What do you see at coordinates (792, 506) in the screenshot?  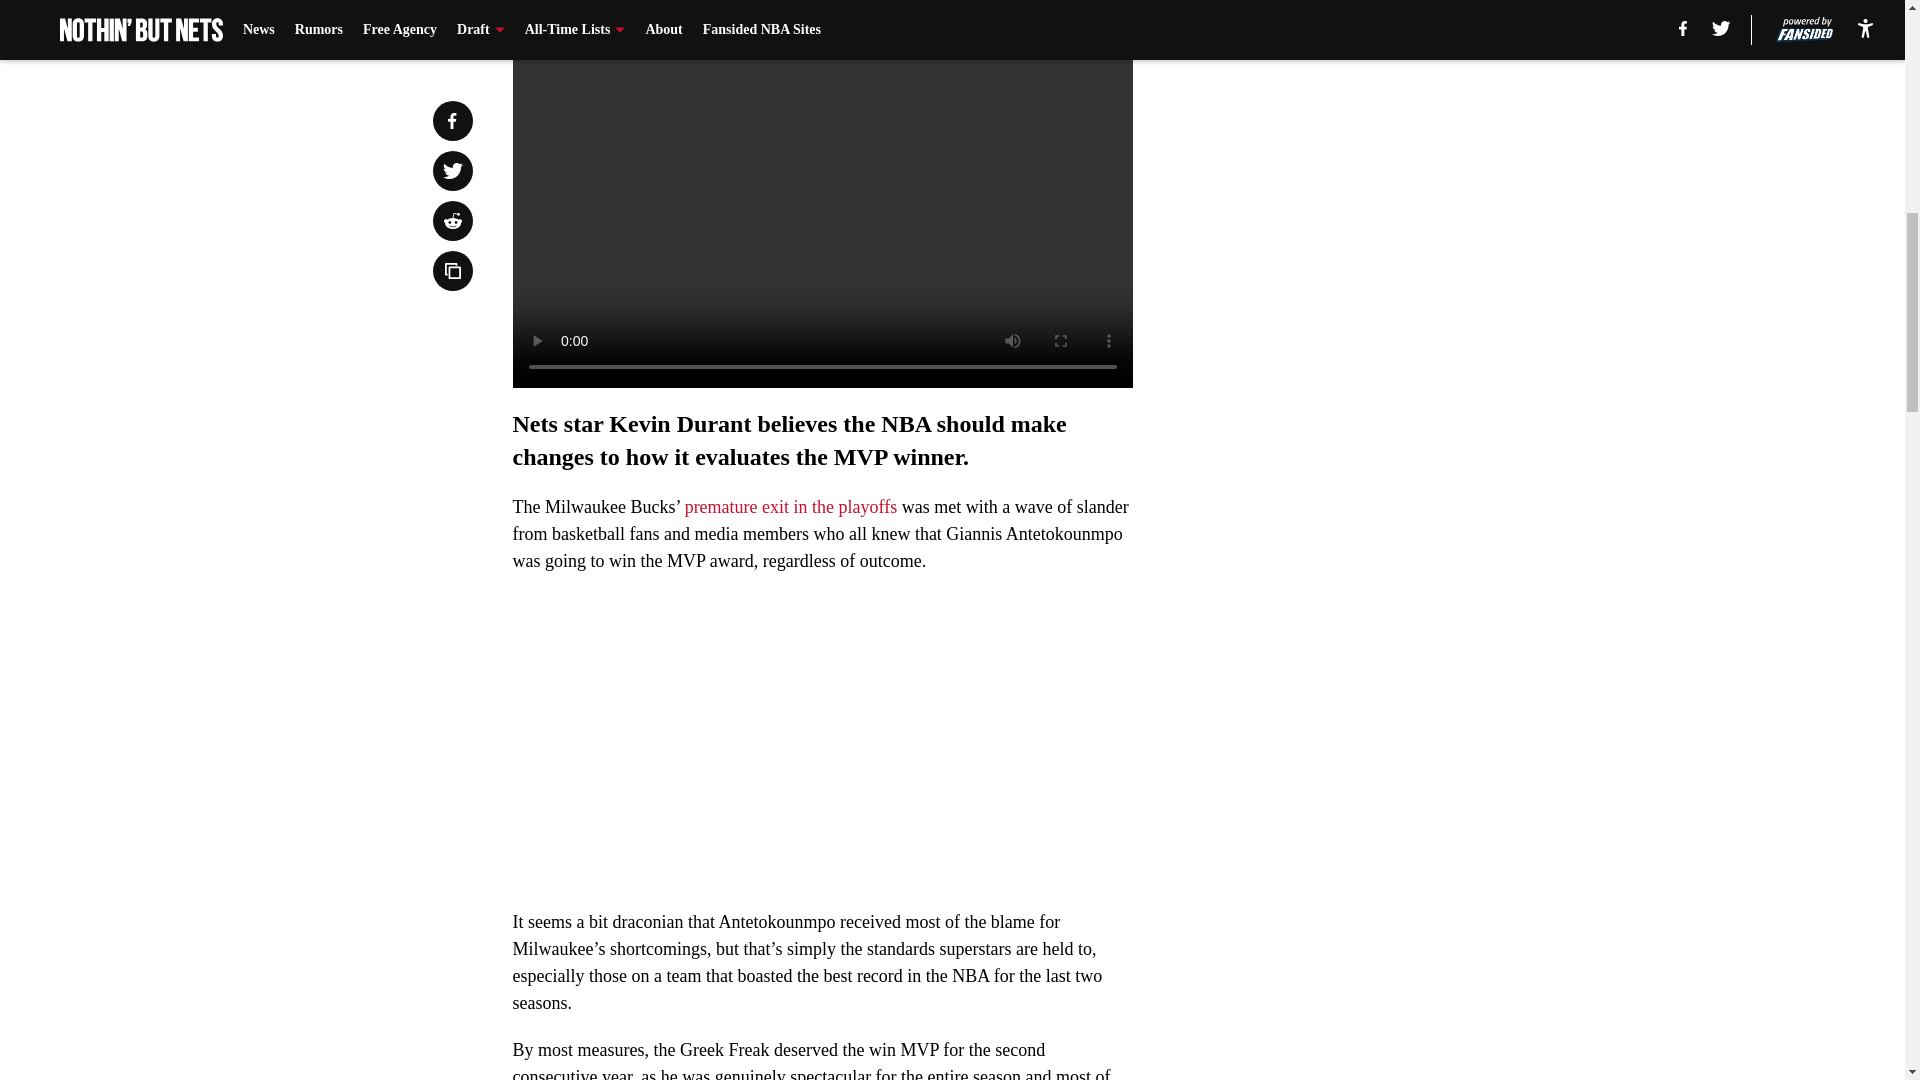 I see `premature exit in the playoffs` at bounding box center [792, 506].